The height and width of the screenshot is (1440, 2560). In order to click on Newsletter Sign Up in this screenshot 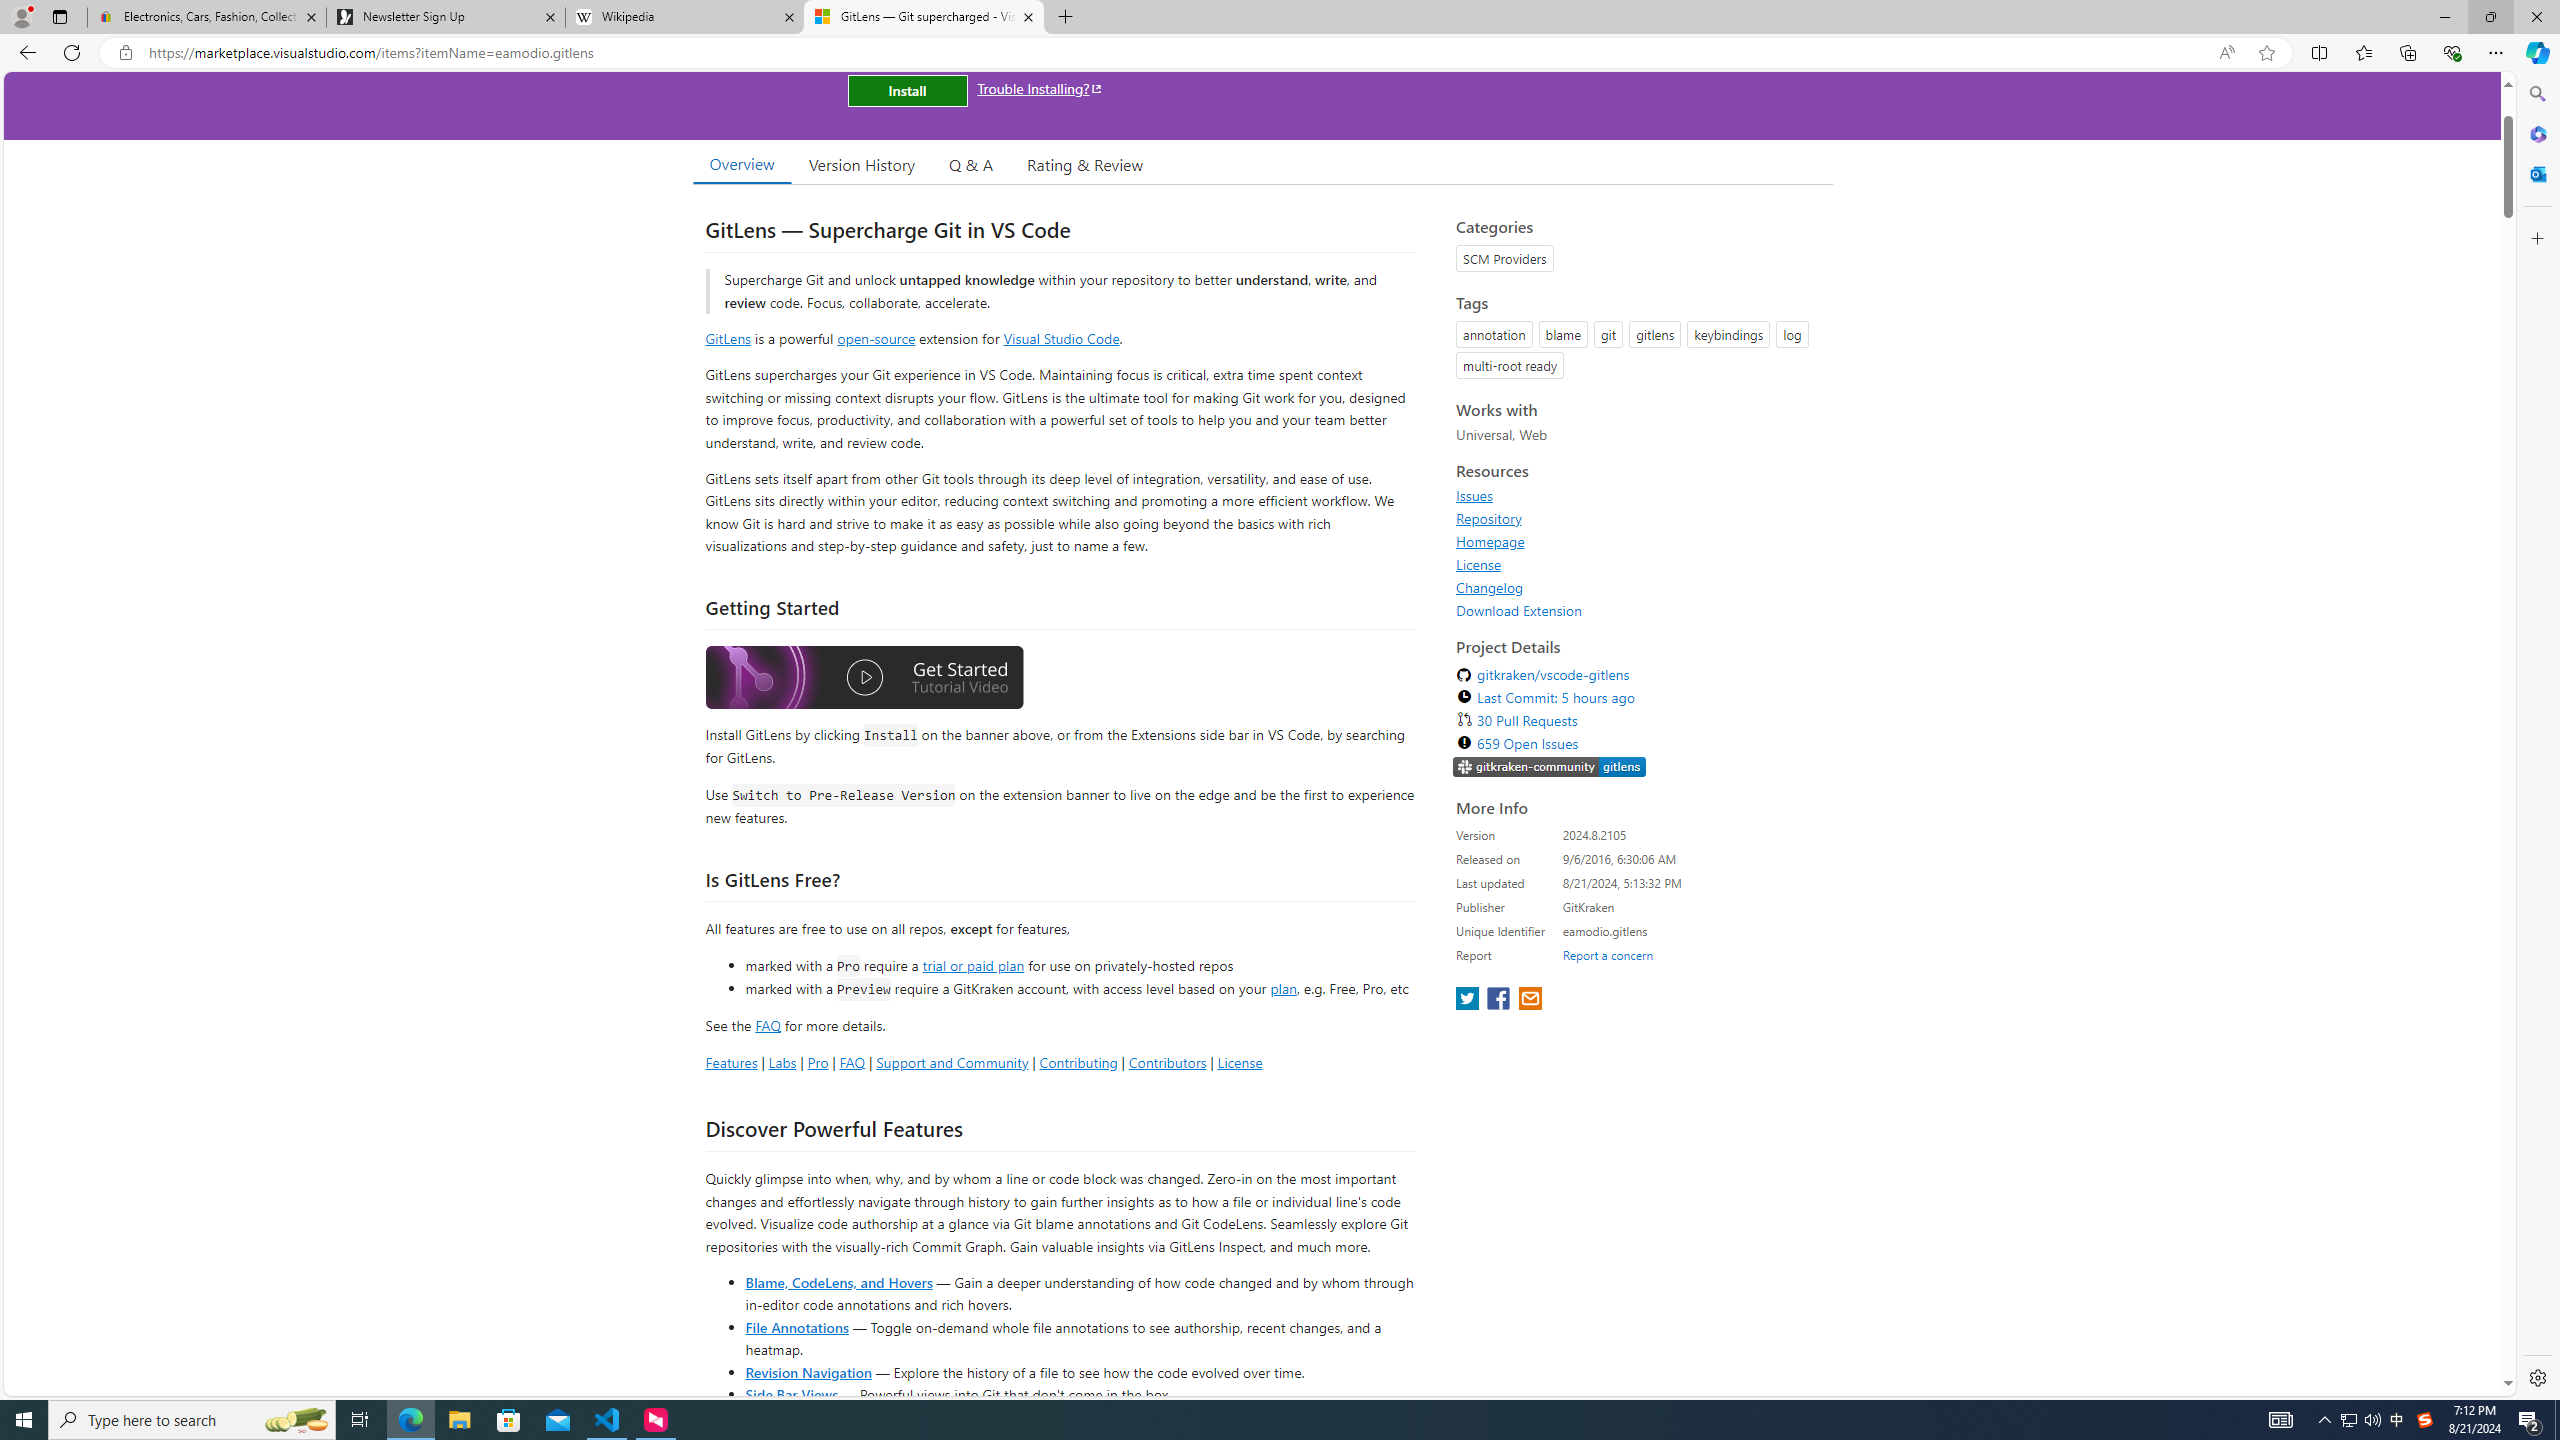, I will do `click(445, 17)`.